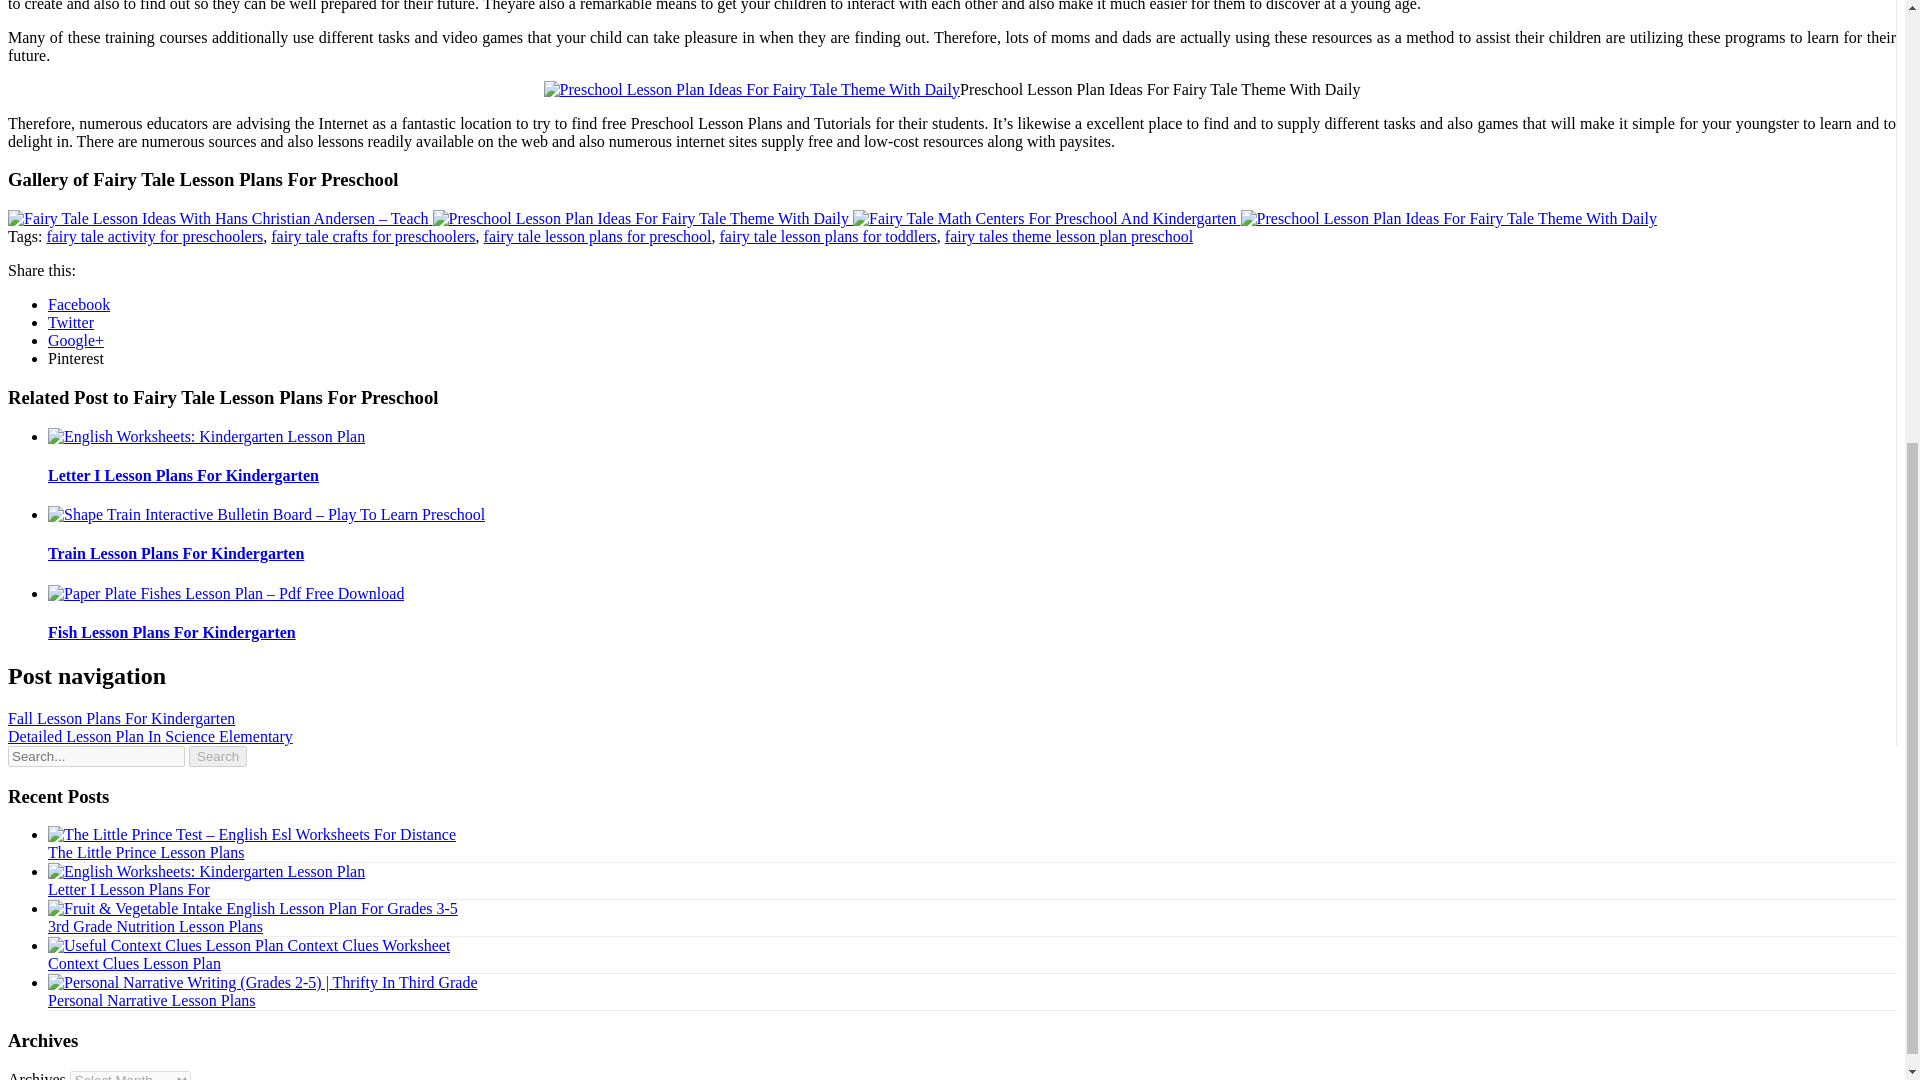  Describe the element at coordinates (78, 304) in the screenshot. I see `Facebook` at that location.